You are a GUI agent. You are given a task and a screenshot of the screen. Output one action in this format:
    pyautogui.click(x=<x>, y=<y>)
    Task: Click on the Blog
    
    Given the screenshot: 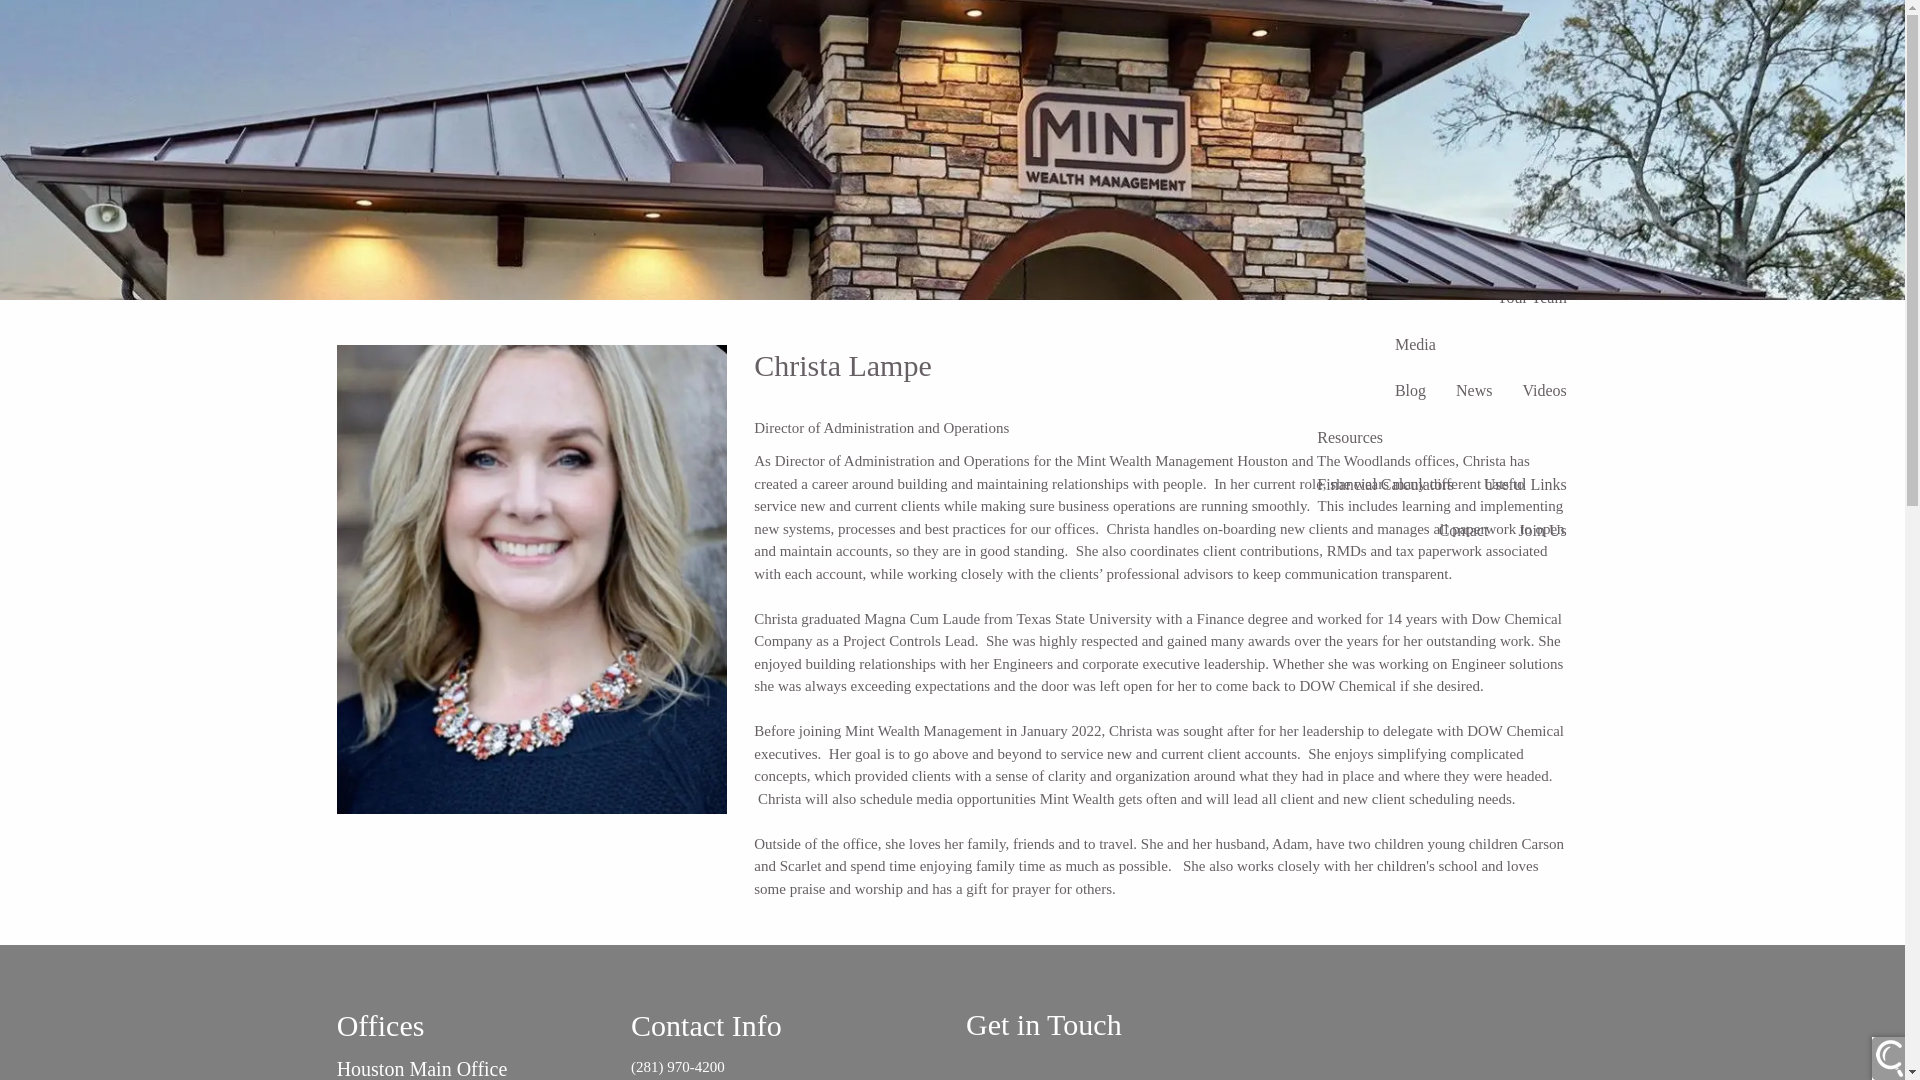 What is the action you would take?
    pyautogui.click(x=1410, y=391)
    